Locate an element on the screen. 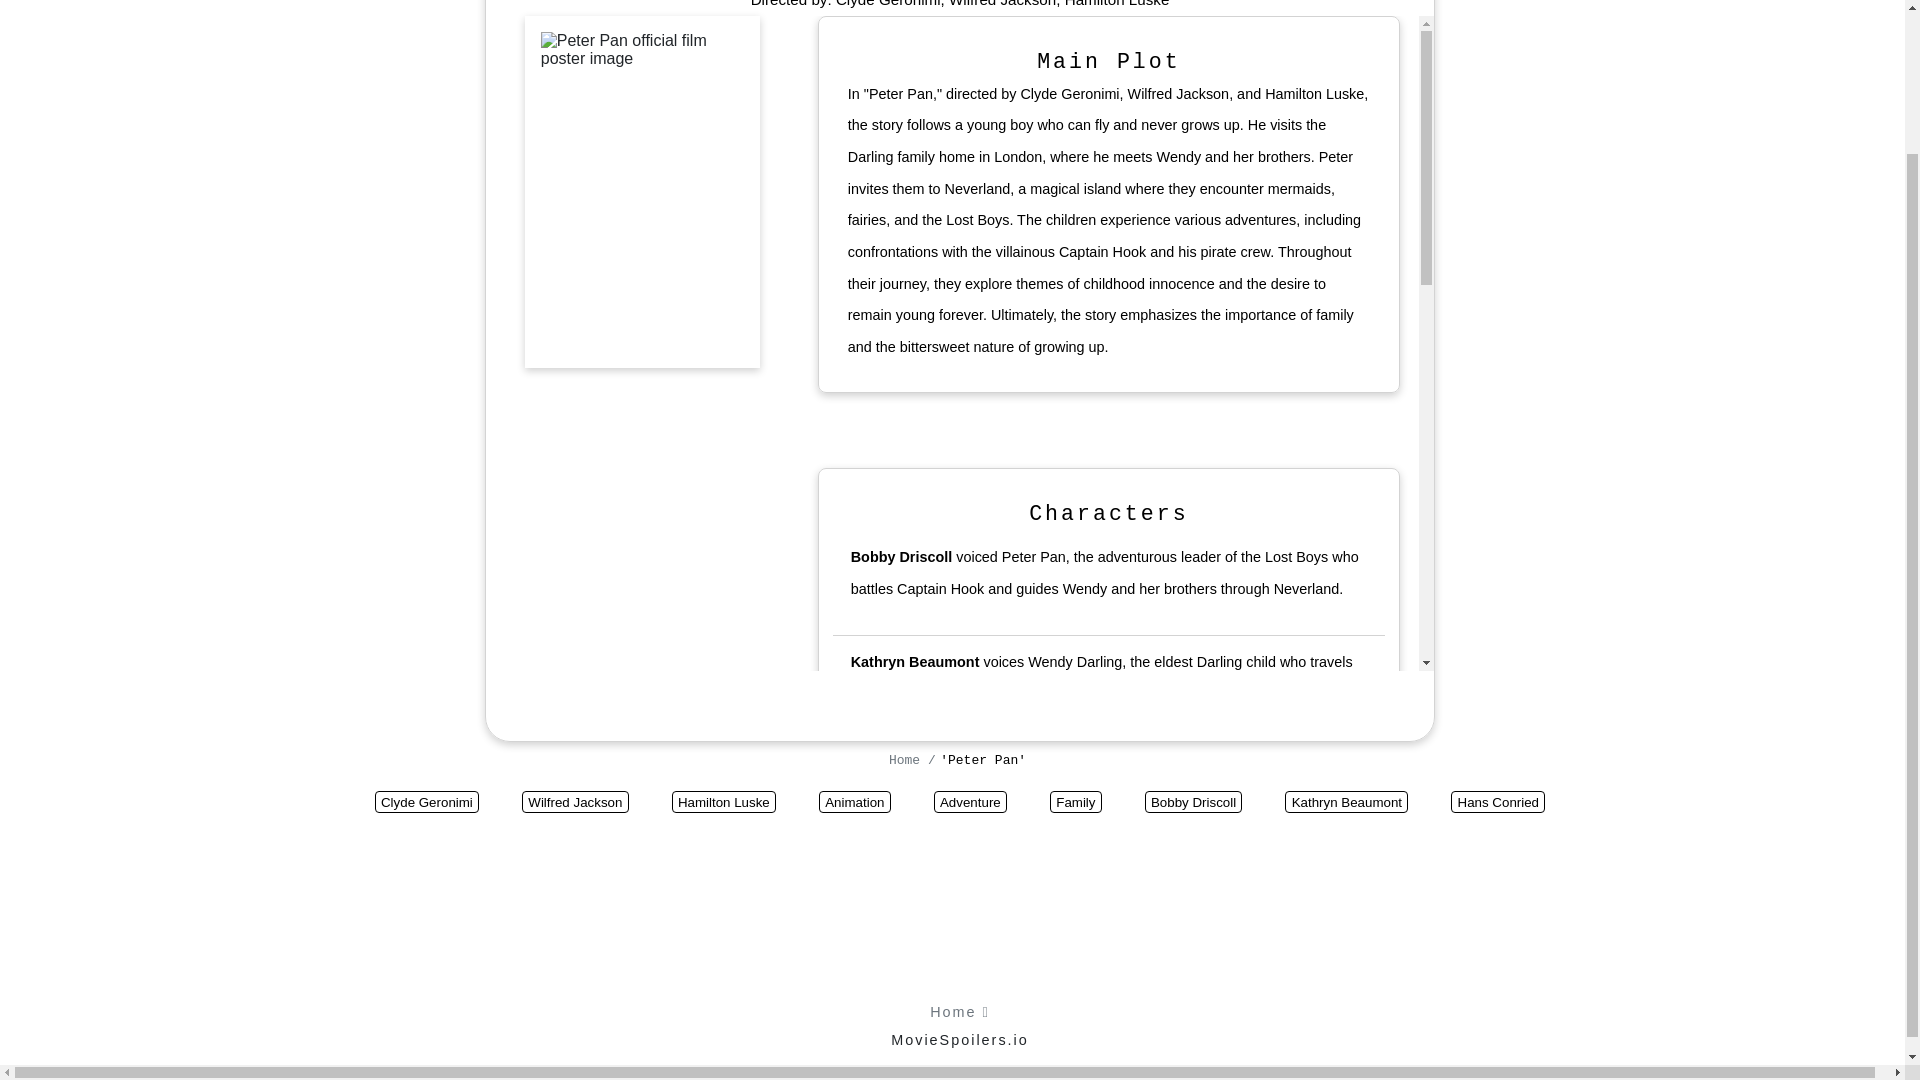 This screenshot has width=1920, height=1080. Kathryn Beaumont is located at coordinates (914, 662).